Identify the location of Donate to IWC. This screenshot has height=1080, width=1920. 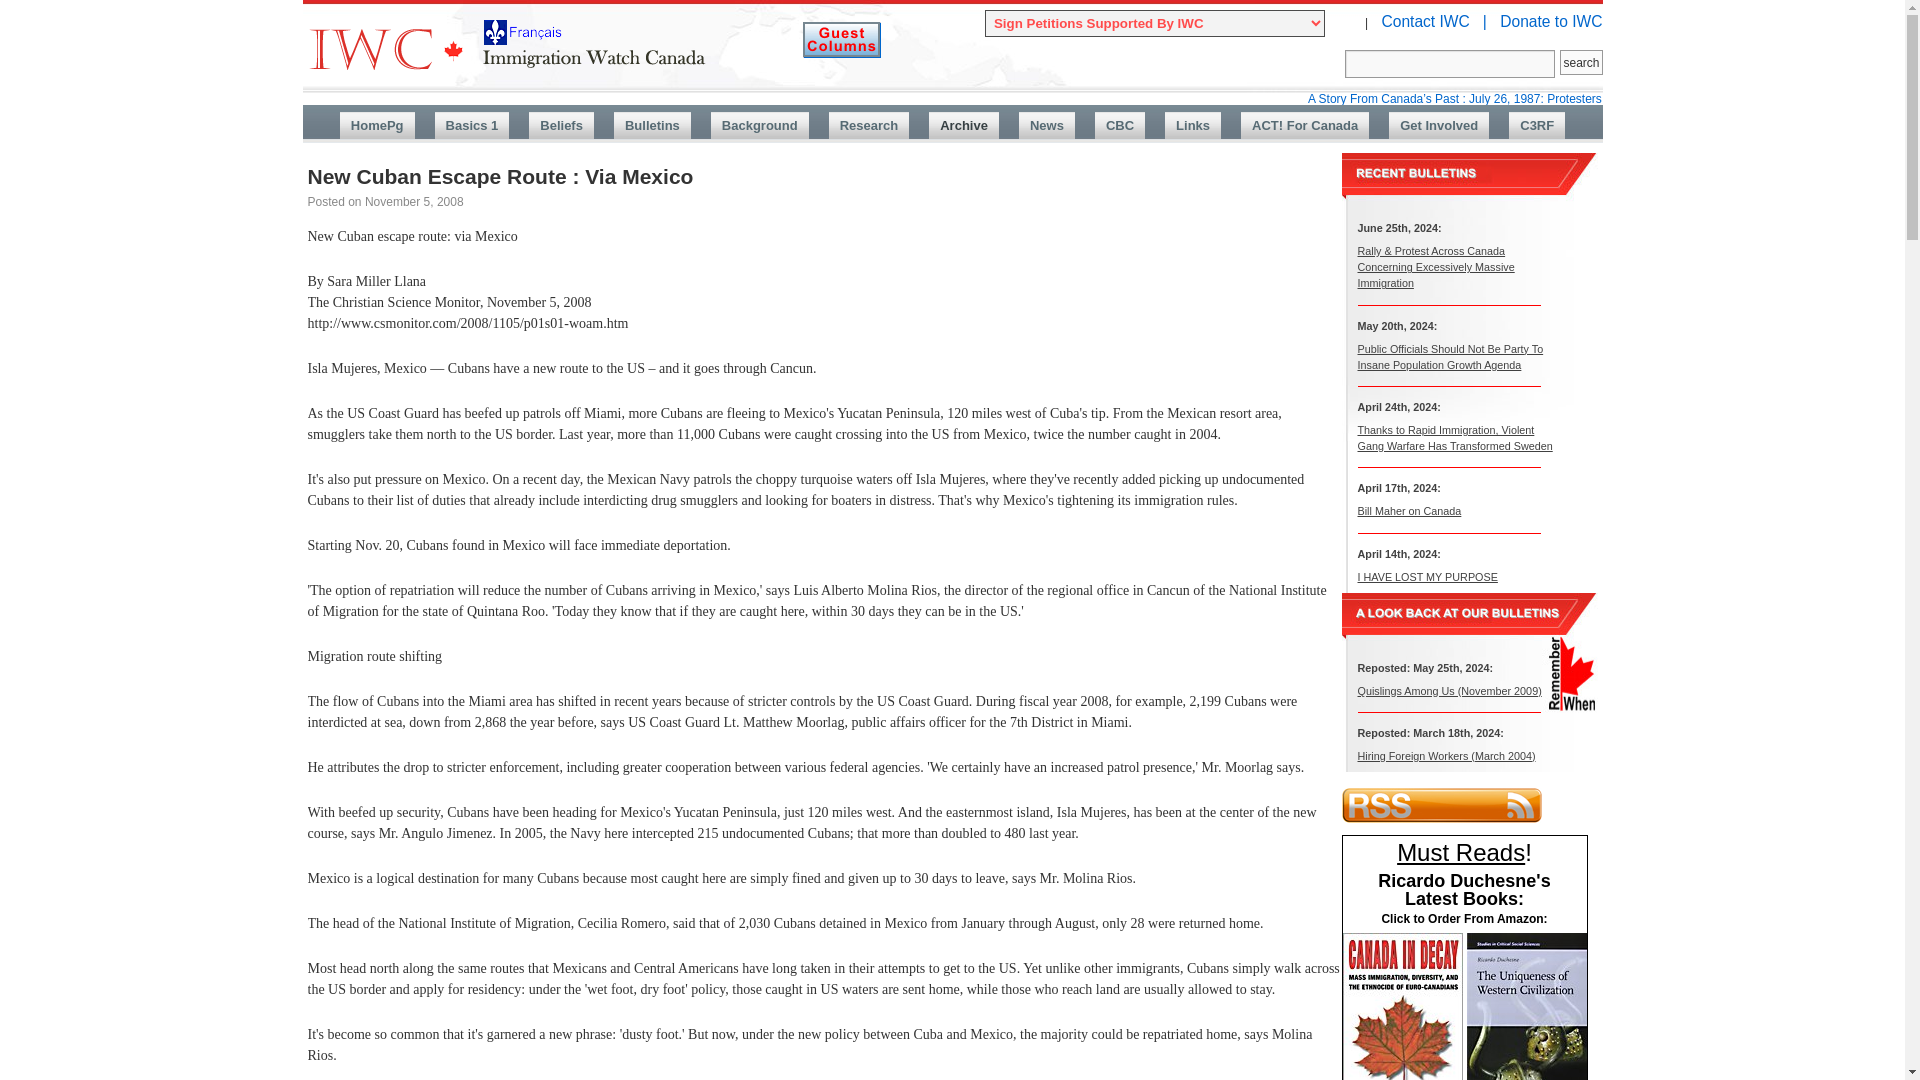
(1550, 21).